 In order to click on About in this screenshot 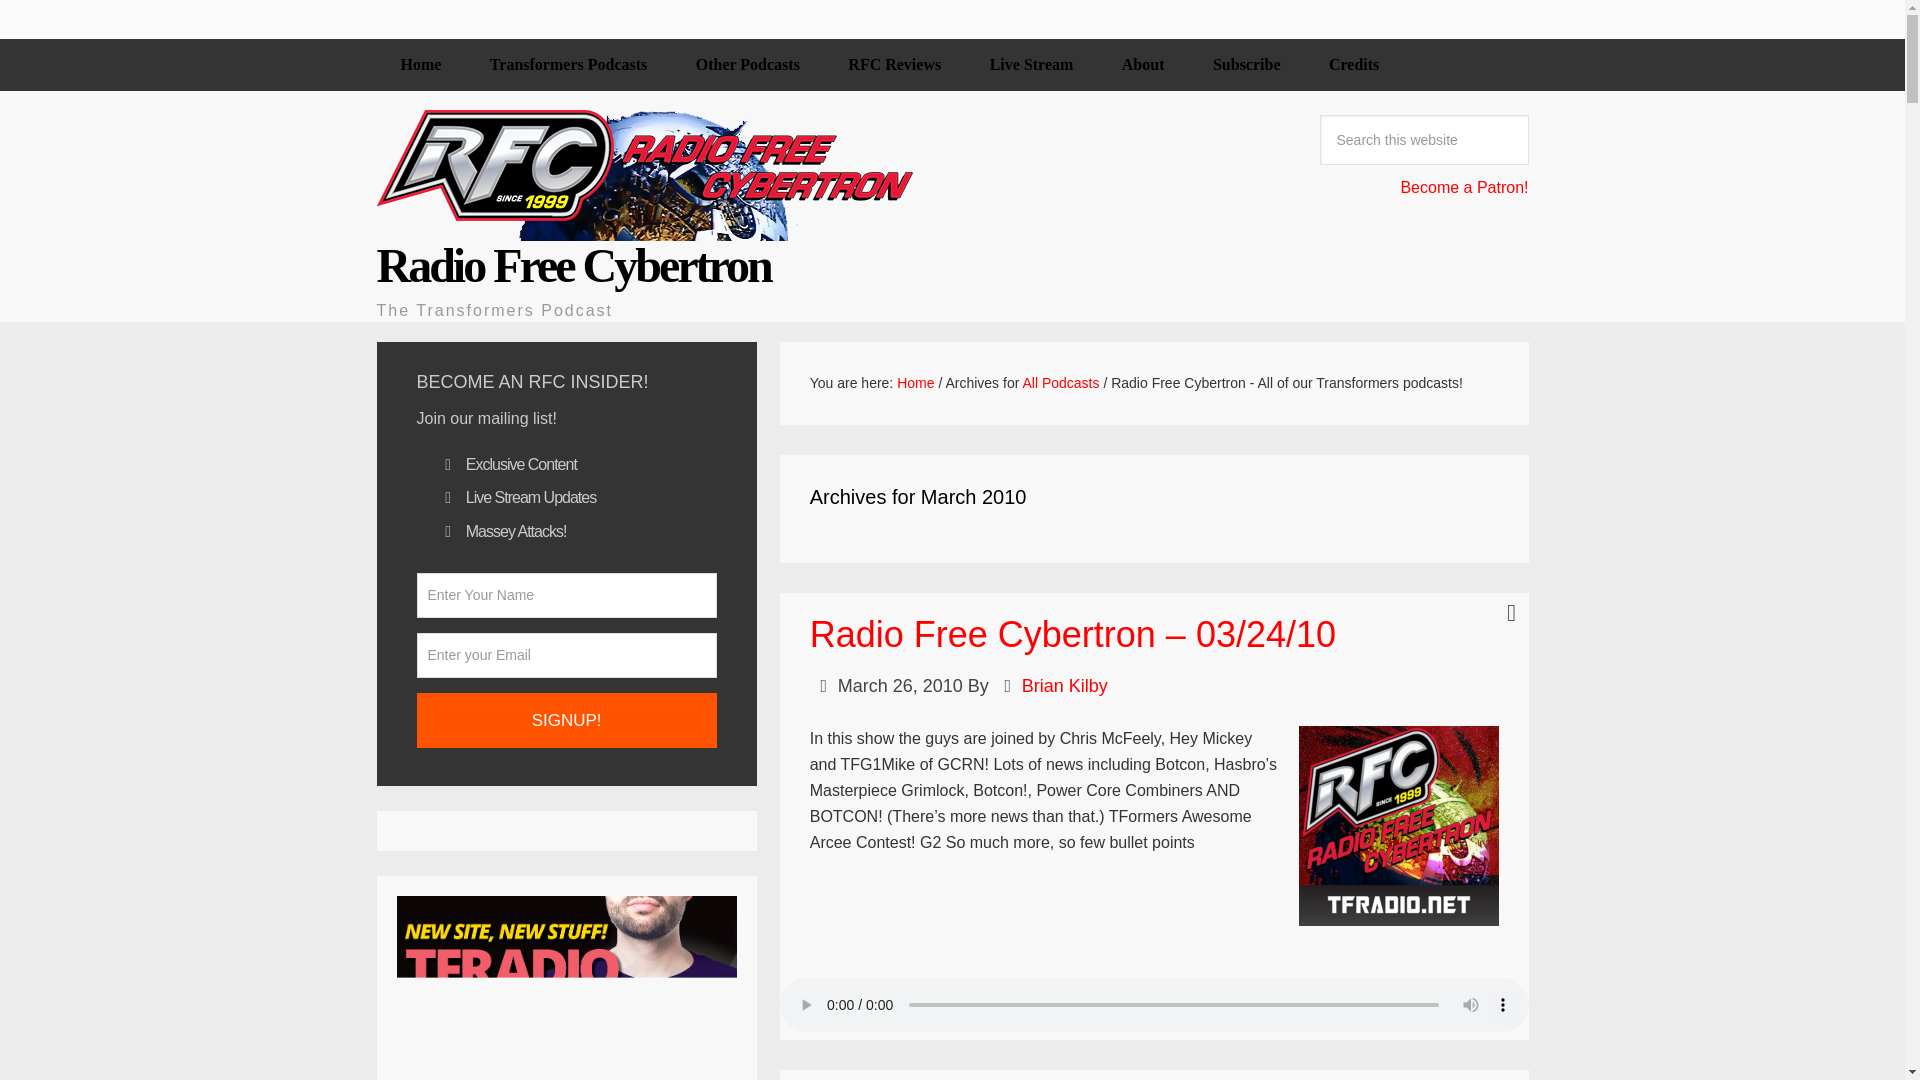, I will do `click(1143, 64)`.